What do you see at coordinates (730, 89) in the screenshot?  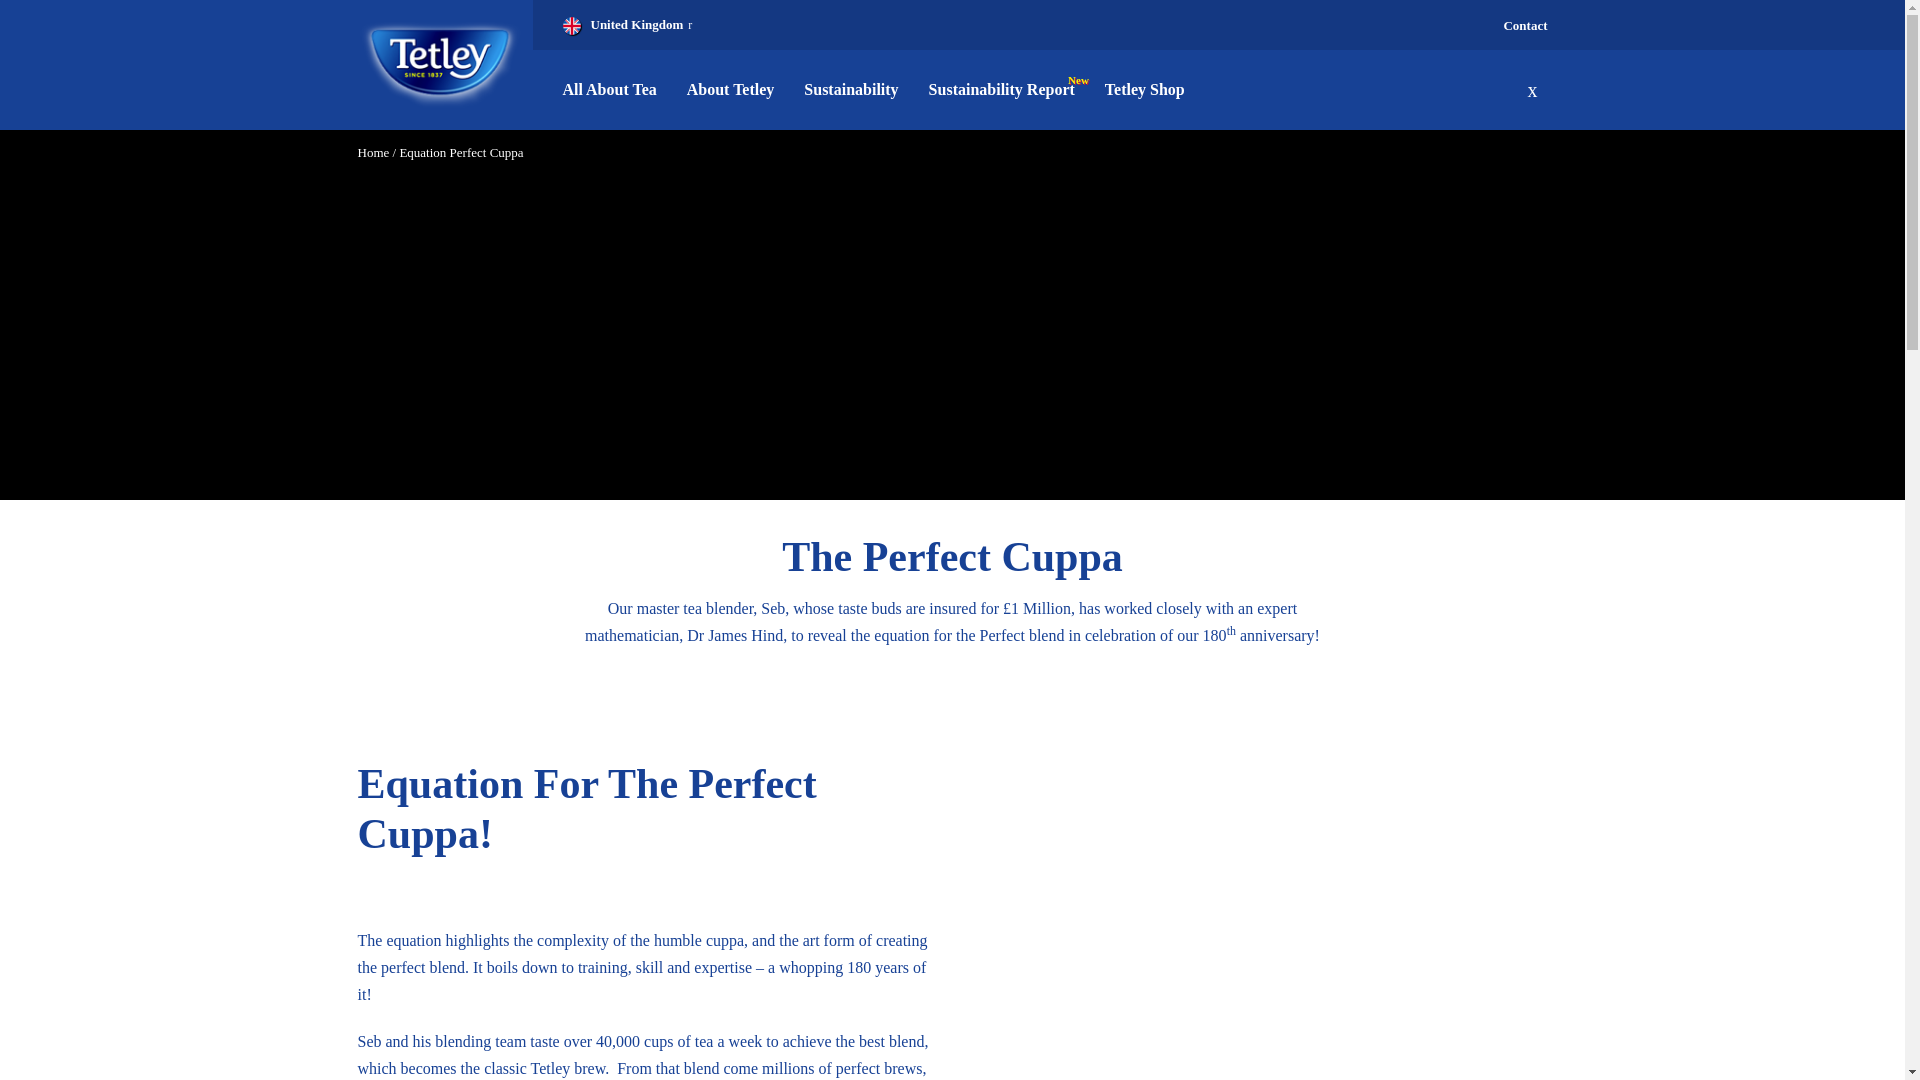 I see `About Tetley` at bounding box center [730, 89].